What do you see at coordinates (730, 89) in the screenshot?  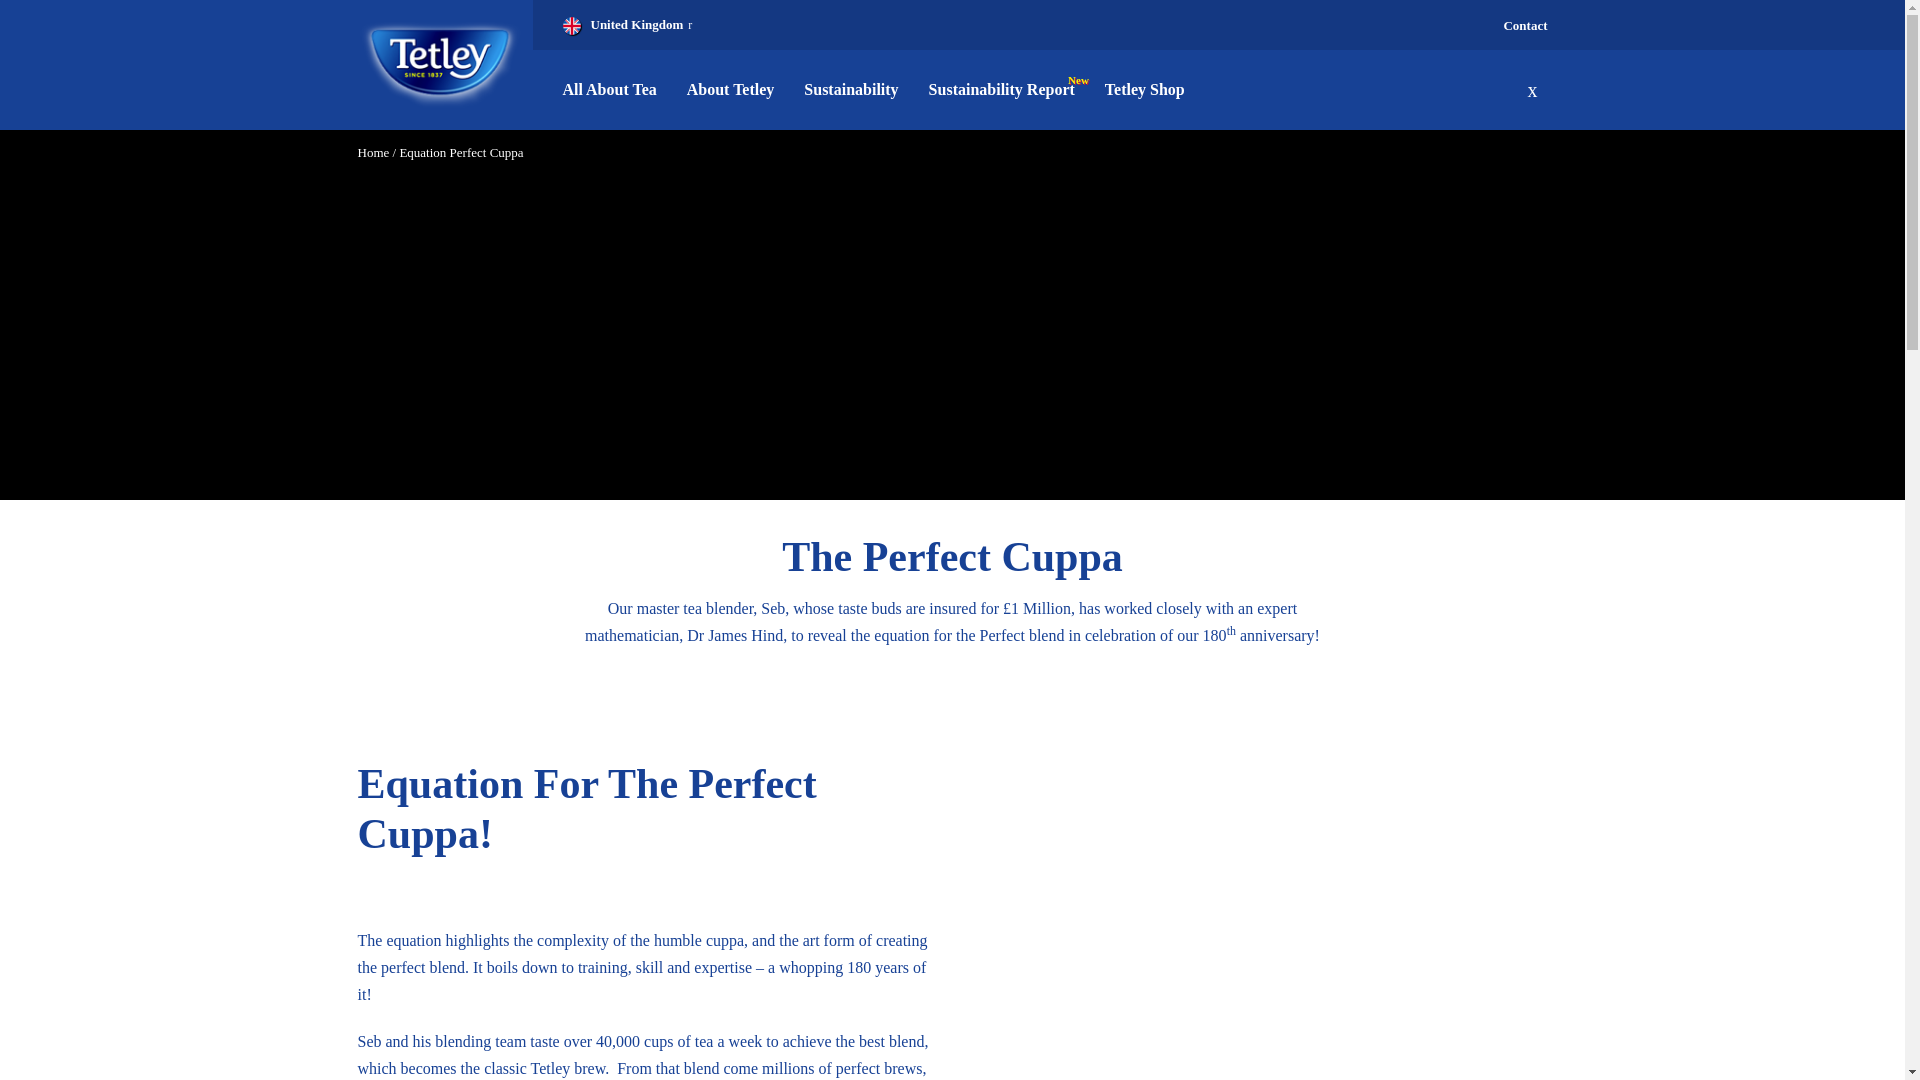 I see `About Tetley` at bounding box center [730, 89].